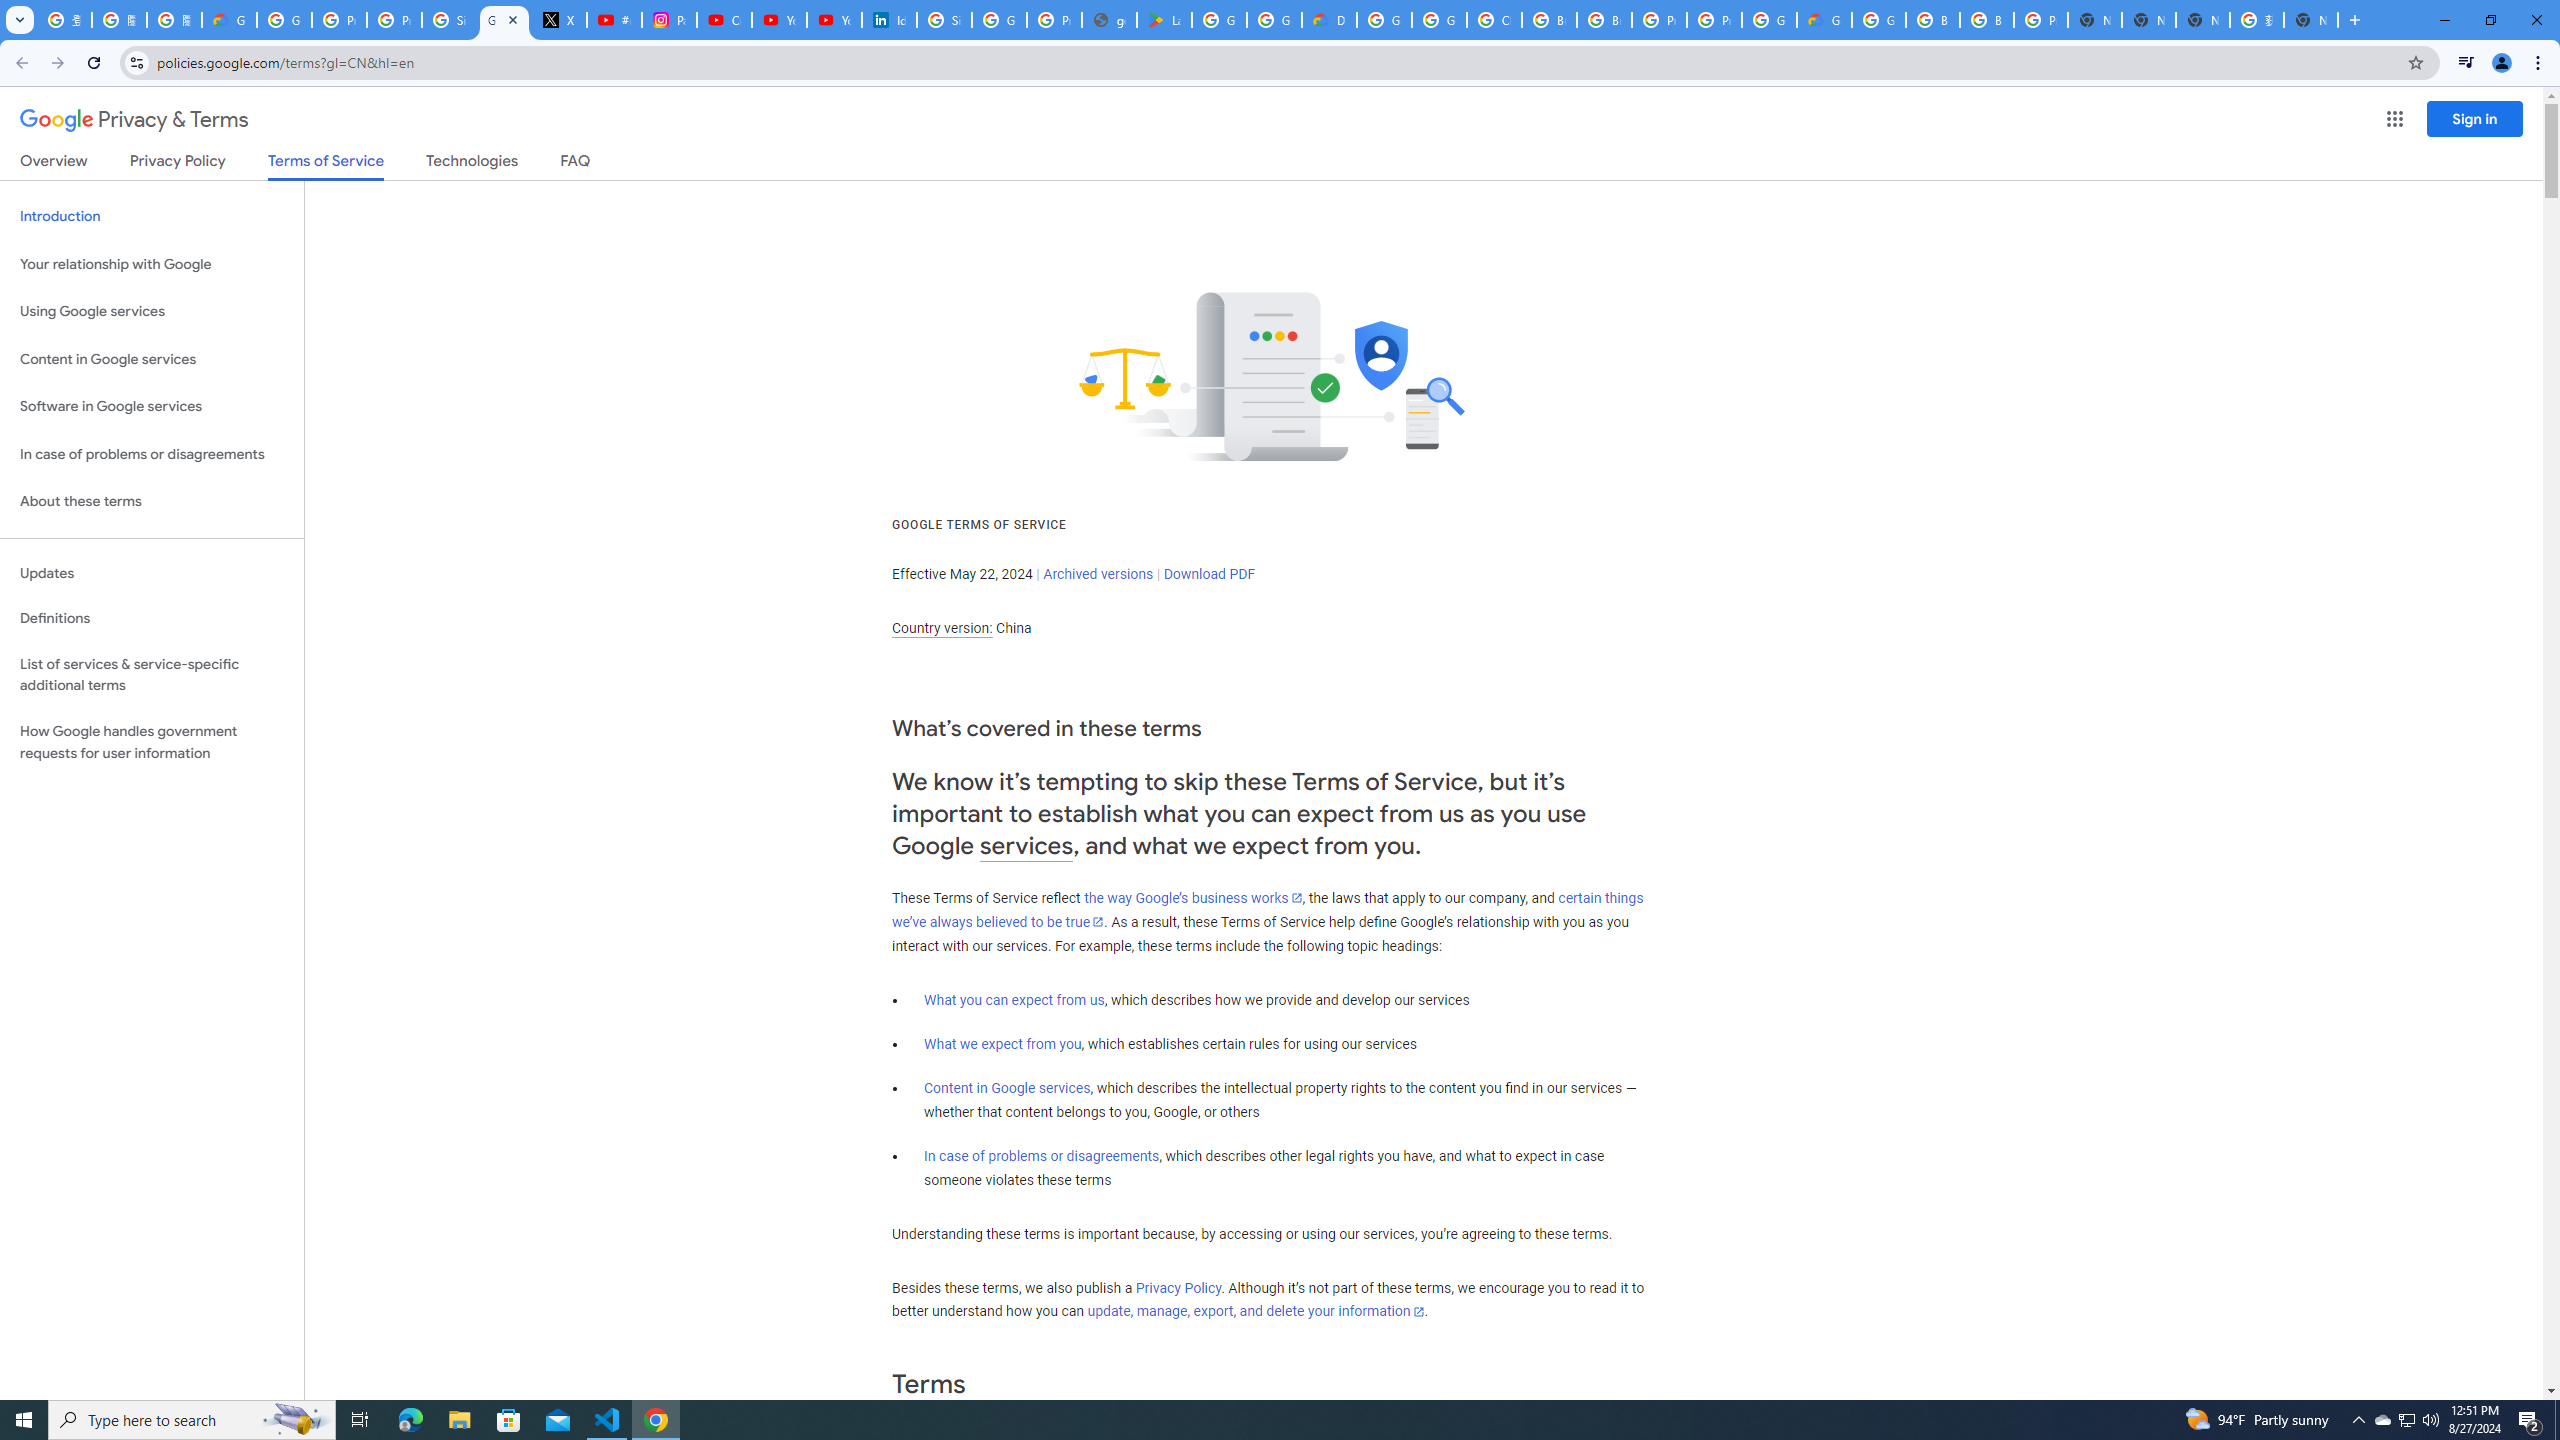 This screenshot has height=1440, width=2560. I want to click on What you can expect from us, so click(1014, 1000).